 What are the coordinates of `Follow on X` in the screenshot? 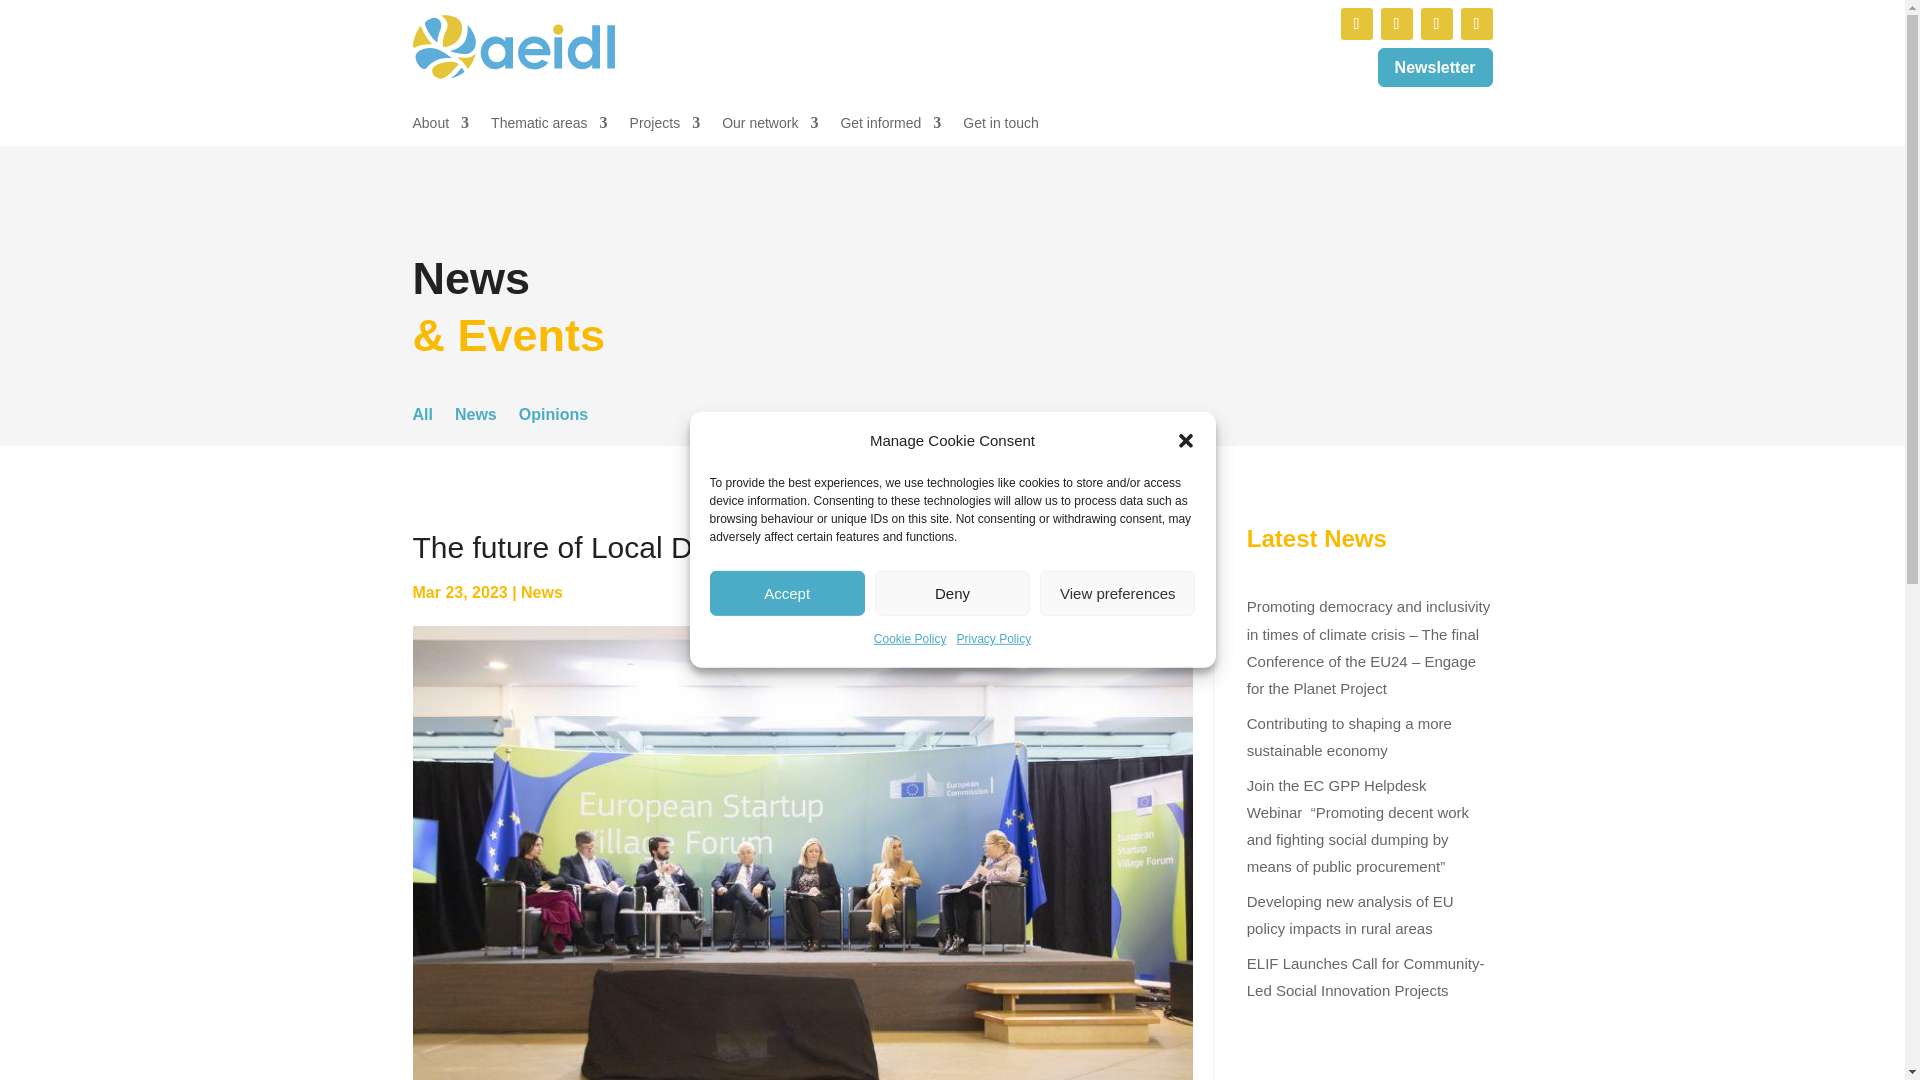 It's located at (1396, 23).